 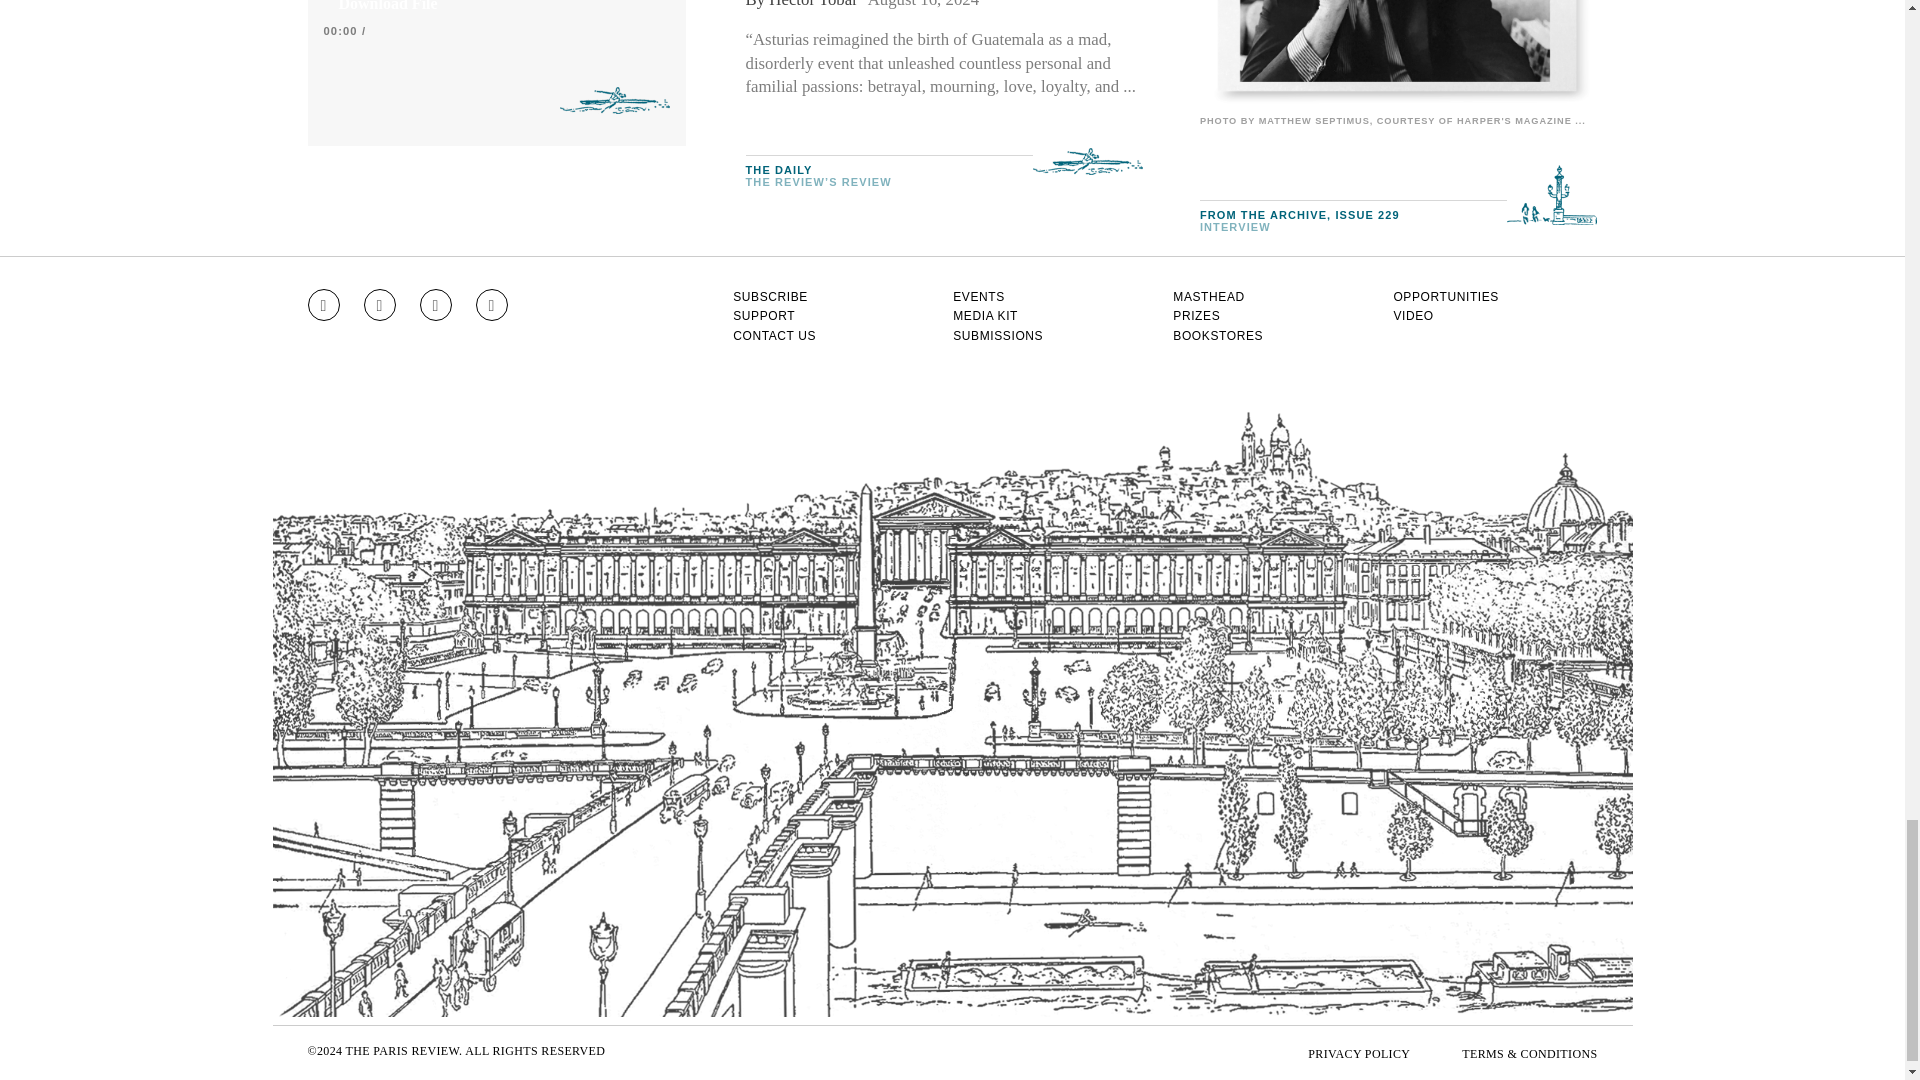 I want to click on Go to Facebook page, so click(x=380, y=304).